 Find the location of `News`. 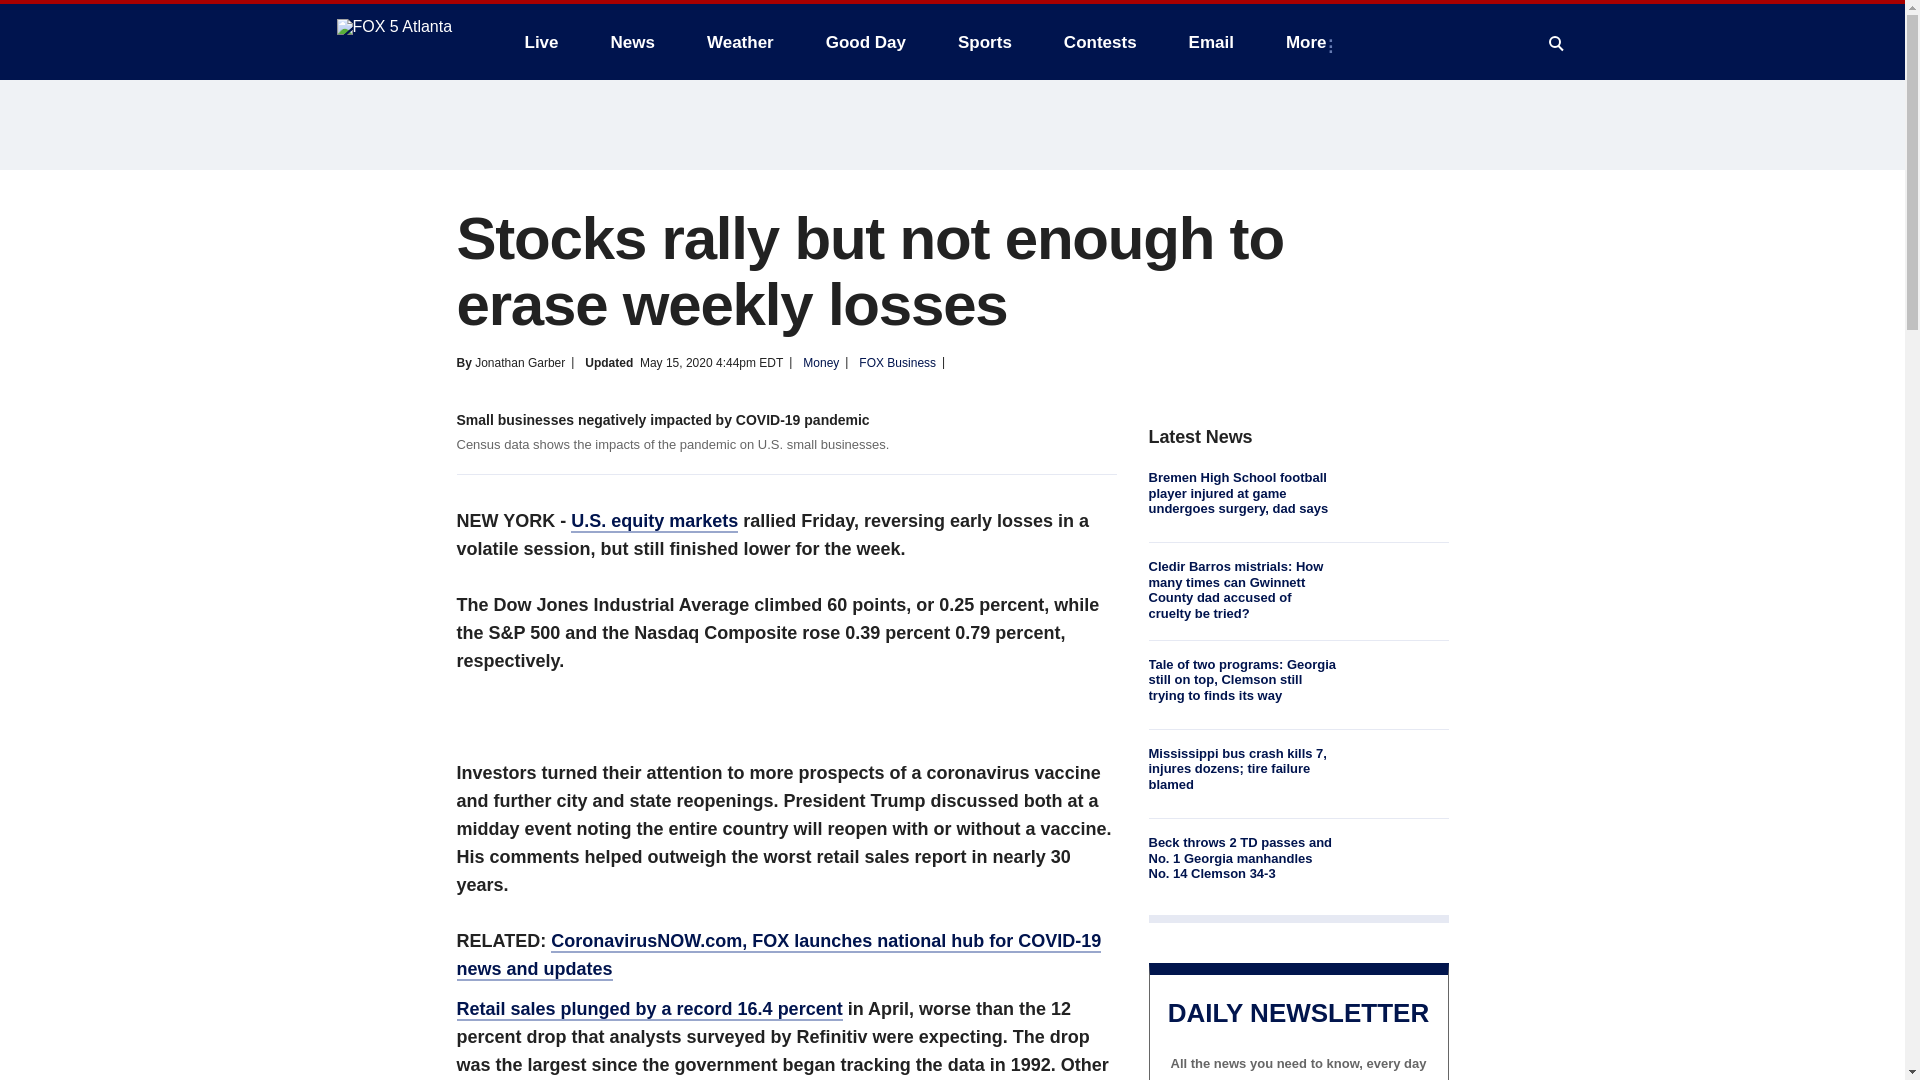

News is located at coordinates (632, 42).